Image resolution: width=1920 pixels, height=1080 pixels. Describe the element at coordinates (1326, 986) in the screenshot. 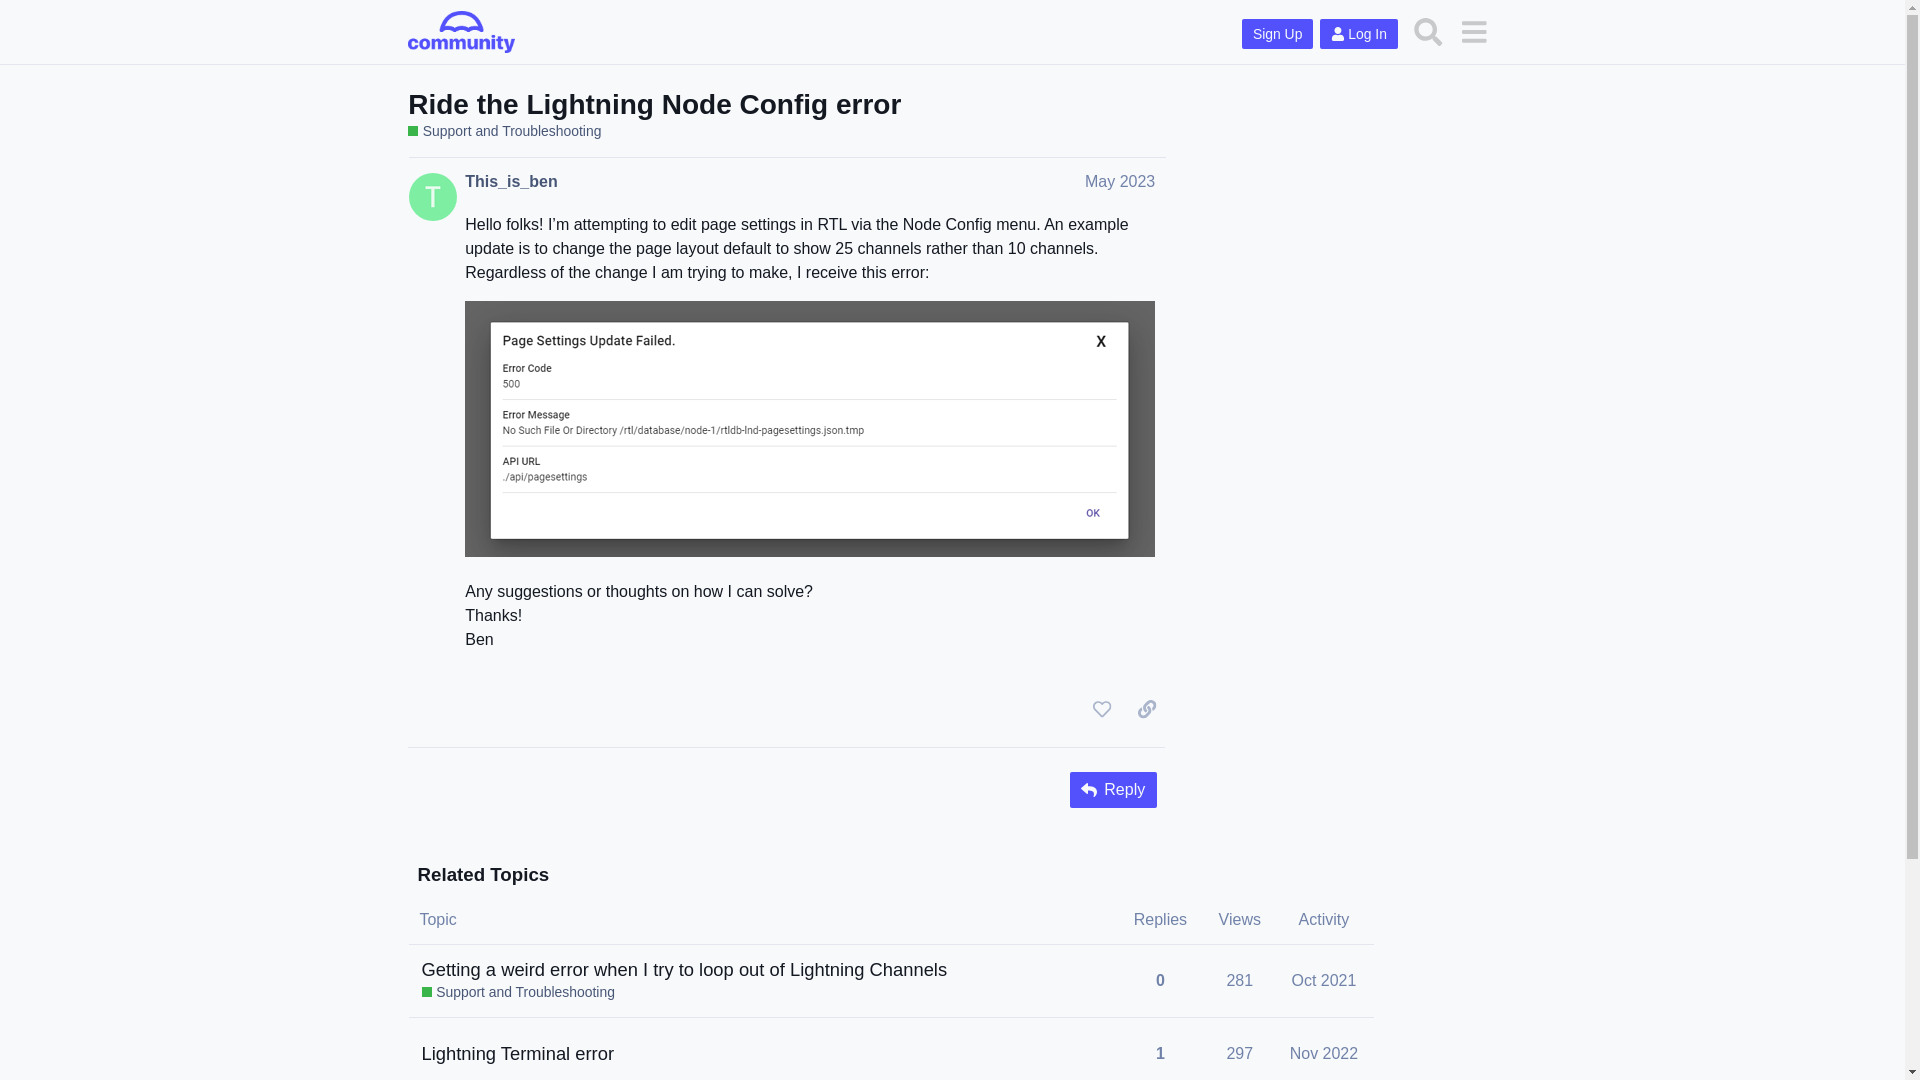

I see `like this post` at that location.